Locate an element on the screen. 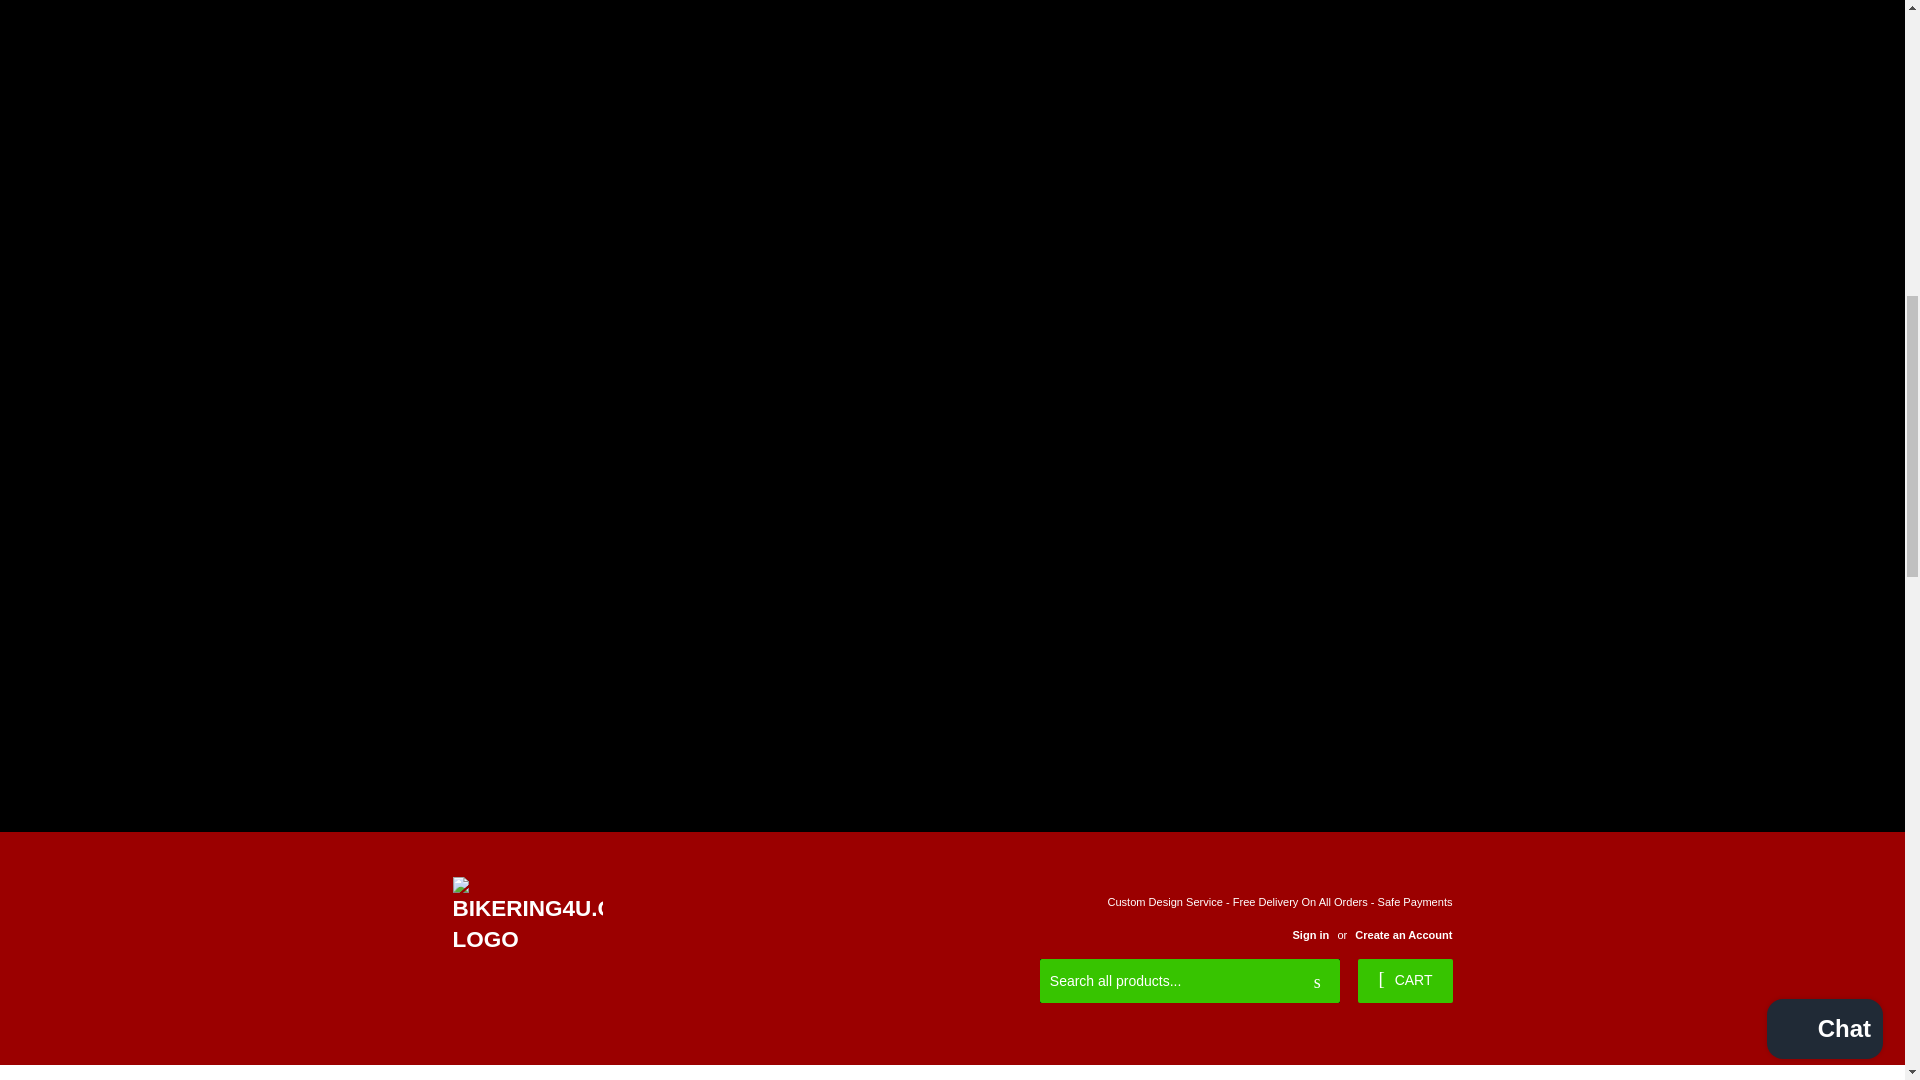 The height and width of the screenshot is (1080, 1920). HOME is located at coordinates (474, 1072).